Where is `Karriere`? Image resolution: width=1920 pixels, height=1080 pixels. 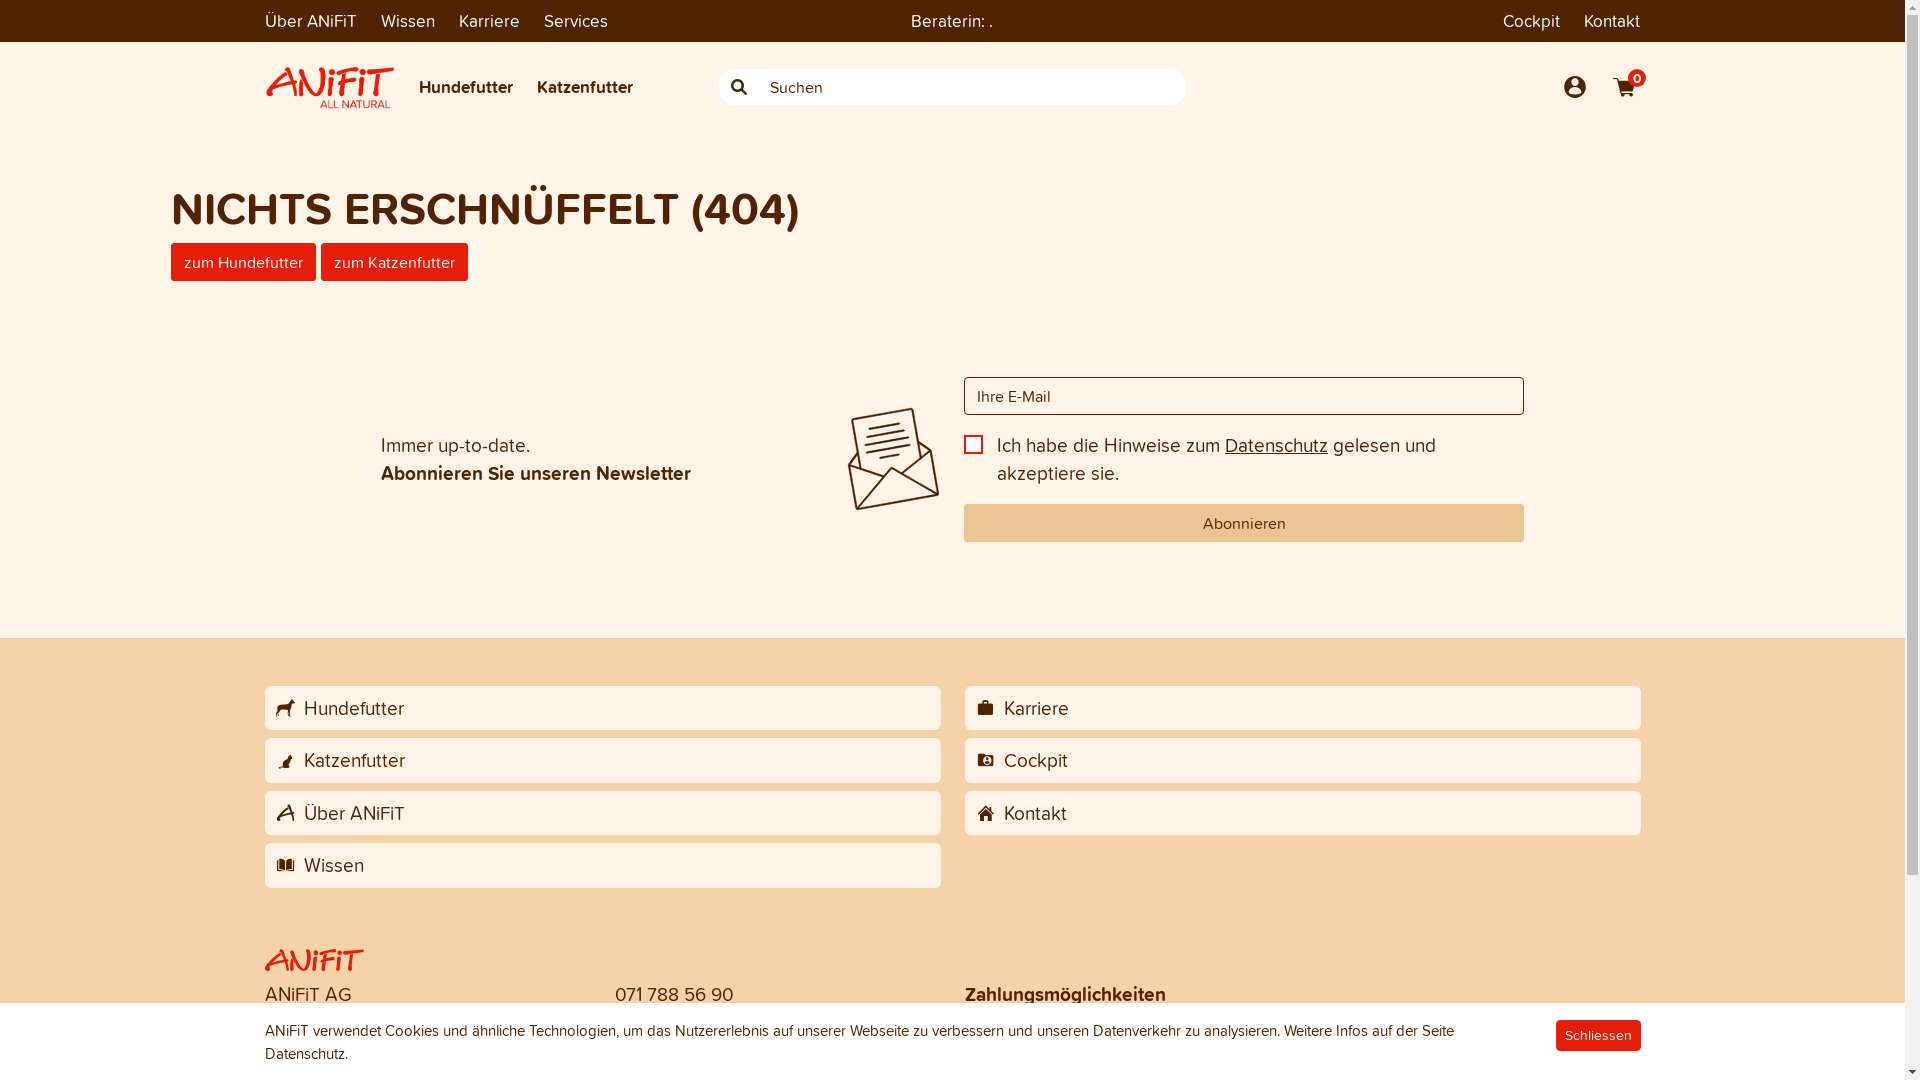
Karriere is located at coordinates (488, 21).